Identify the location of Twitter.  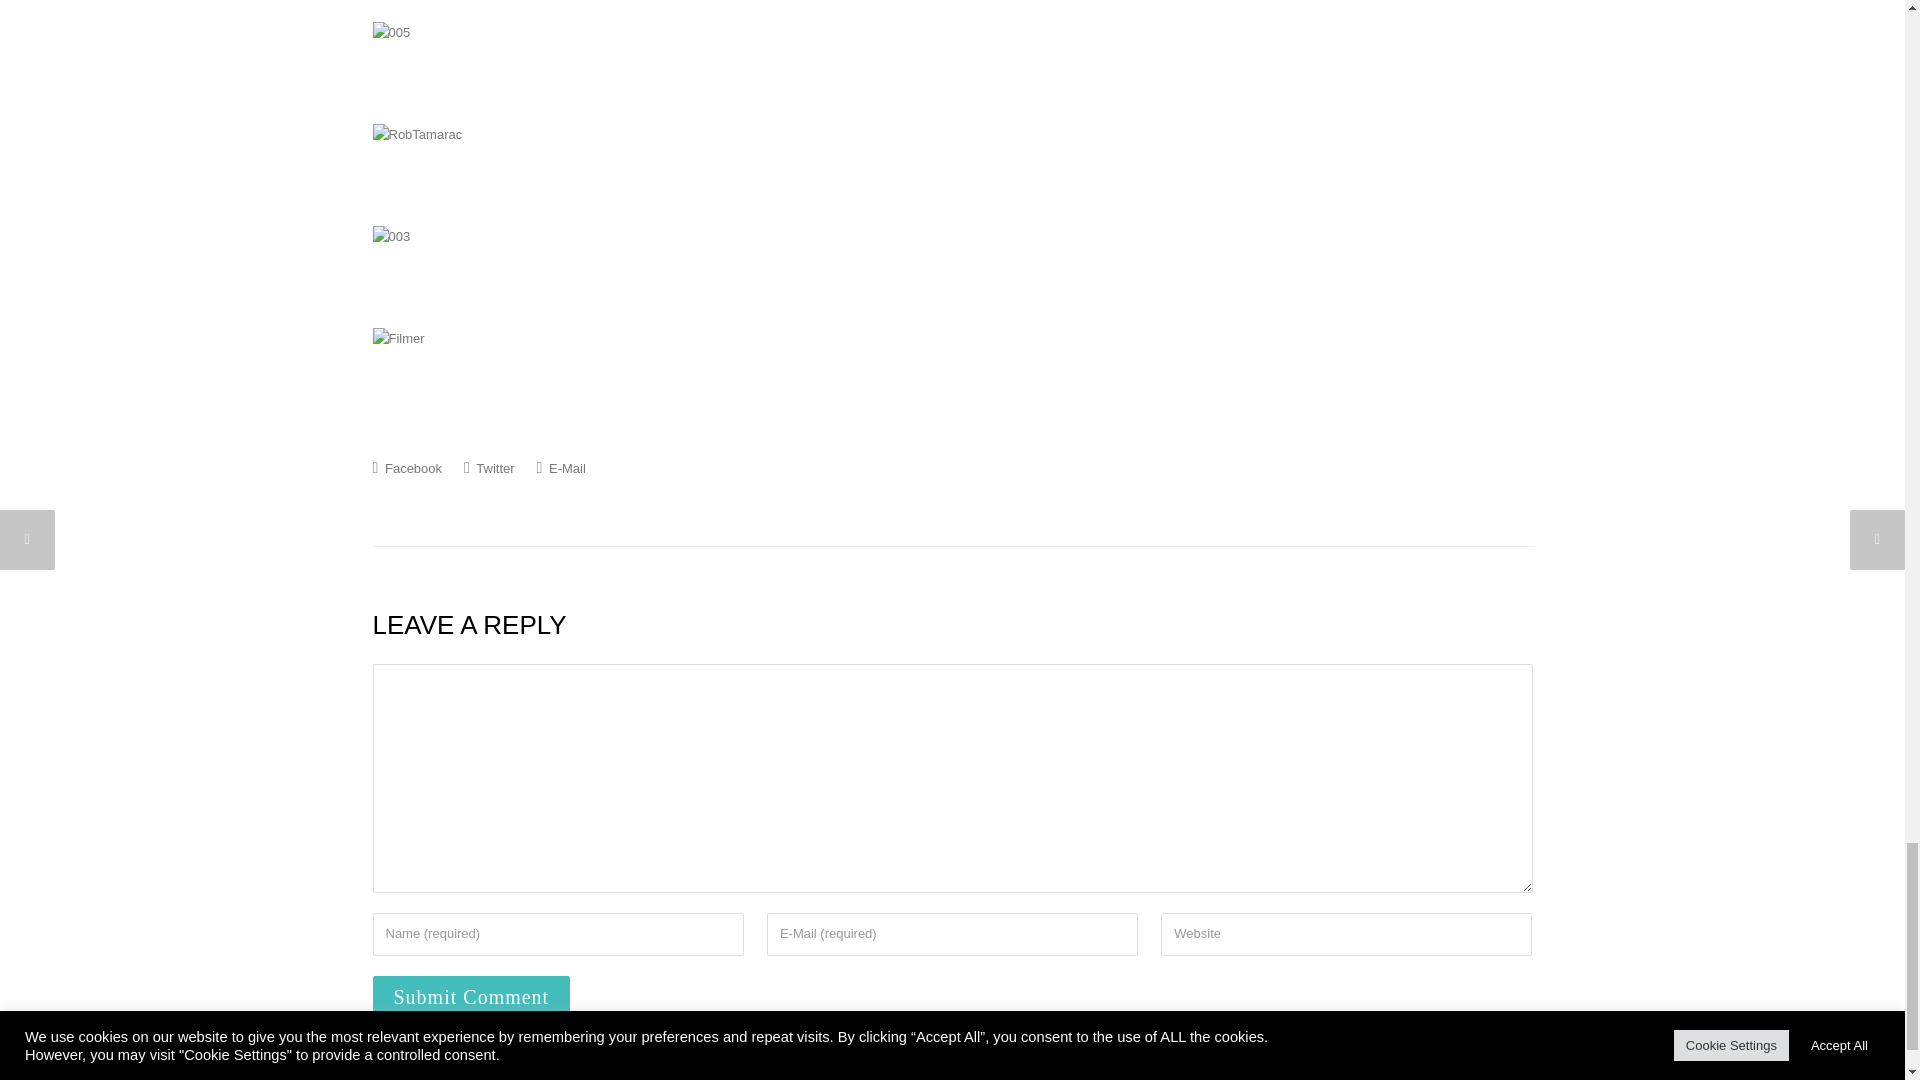
(489, 468).